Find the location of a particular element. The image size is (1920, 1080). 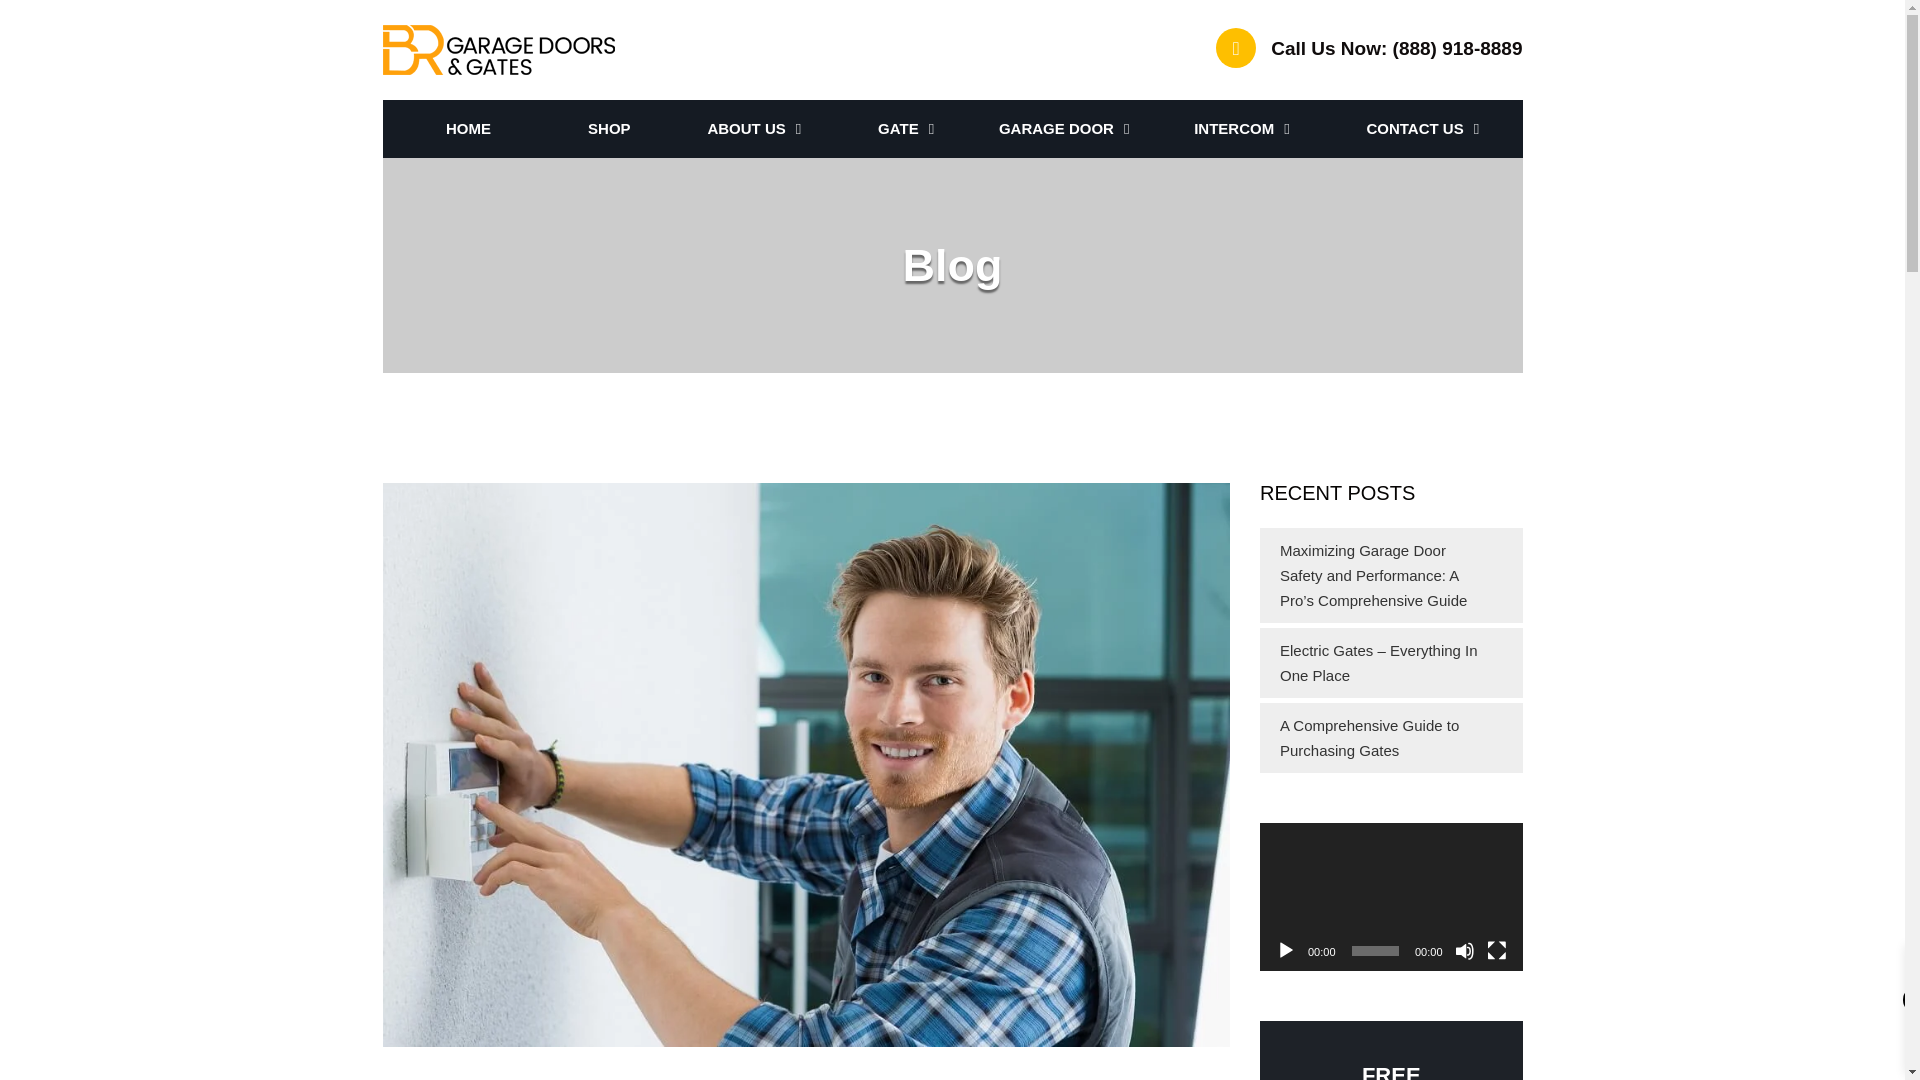

Play is located at coordinates (1286, 950).